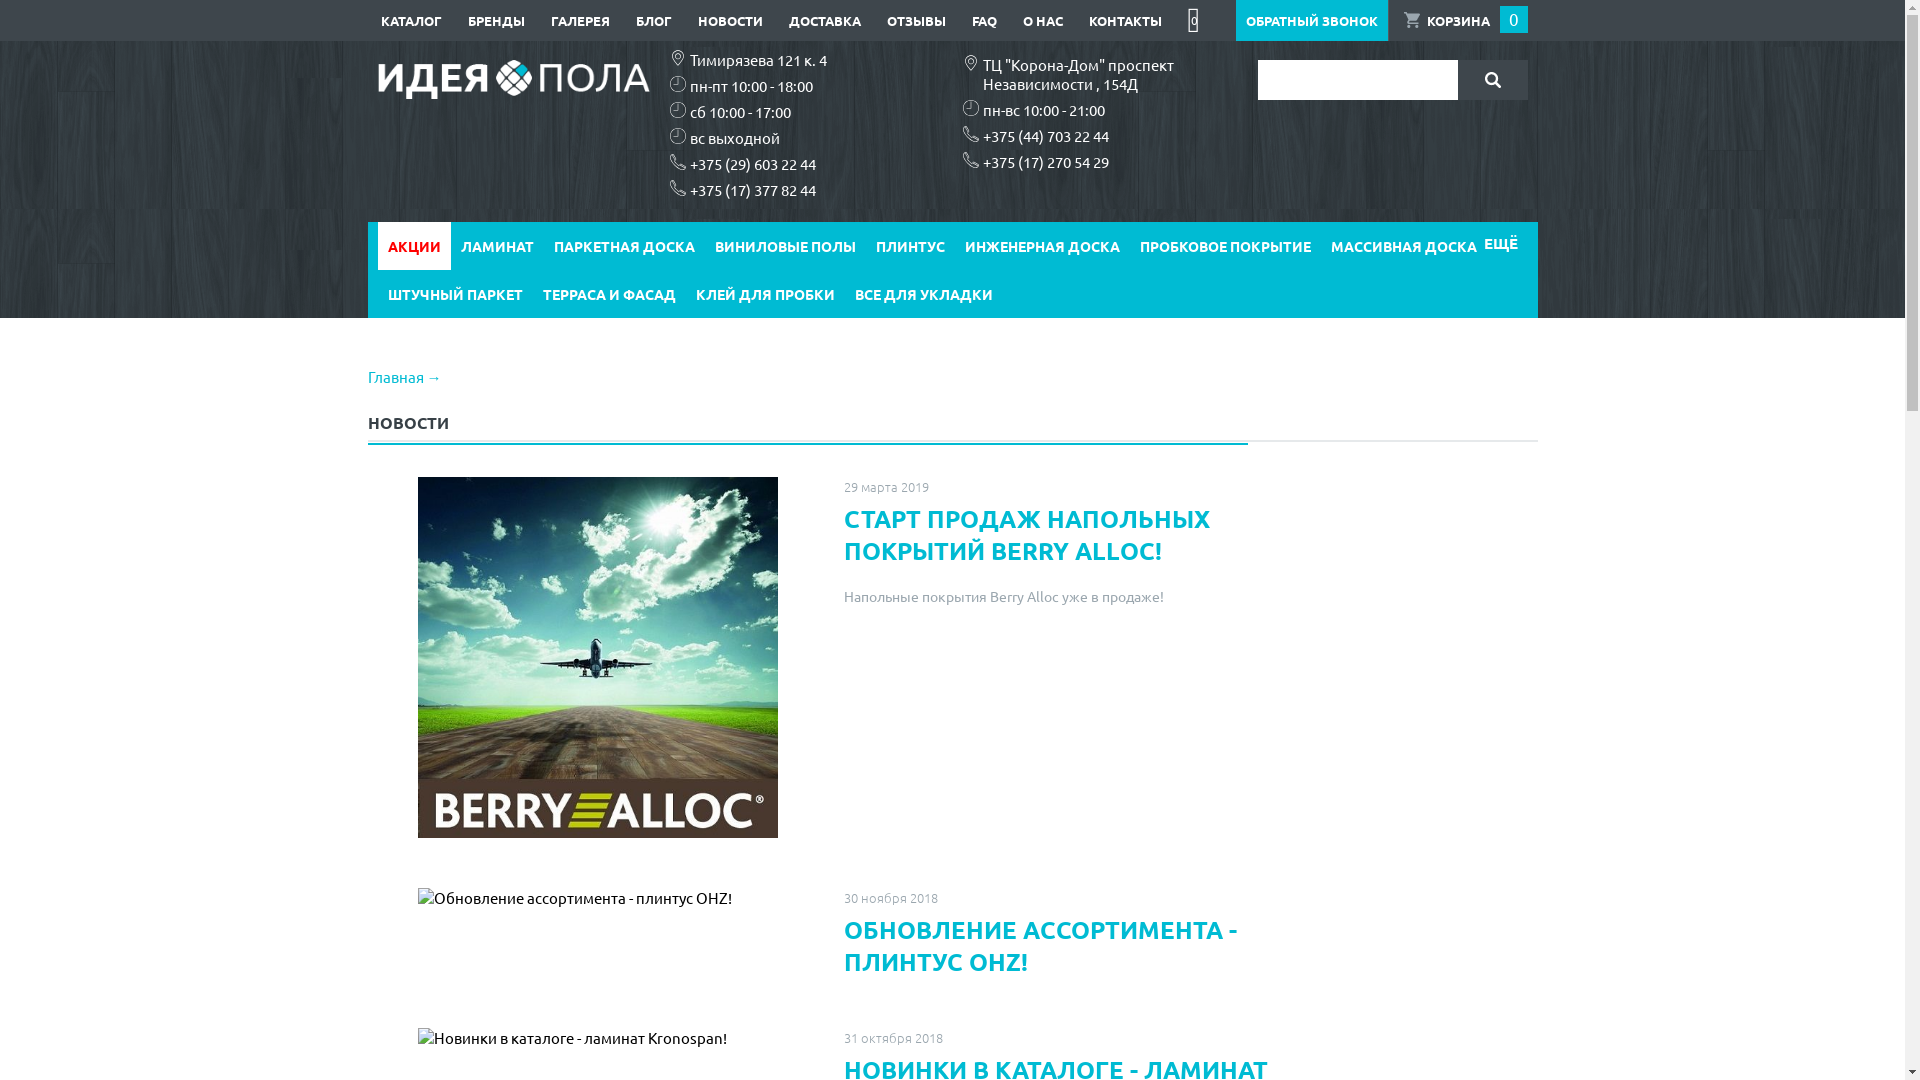 Image resolution: width=1920 pixels, height=1080 pixels. What do you see at coordinates (1045, 162) in the screenshot?
I see `+375 (17) 270 54 29` at bounding box center [1045, 162].